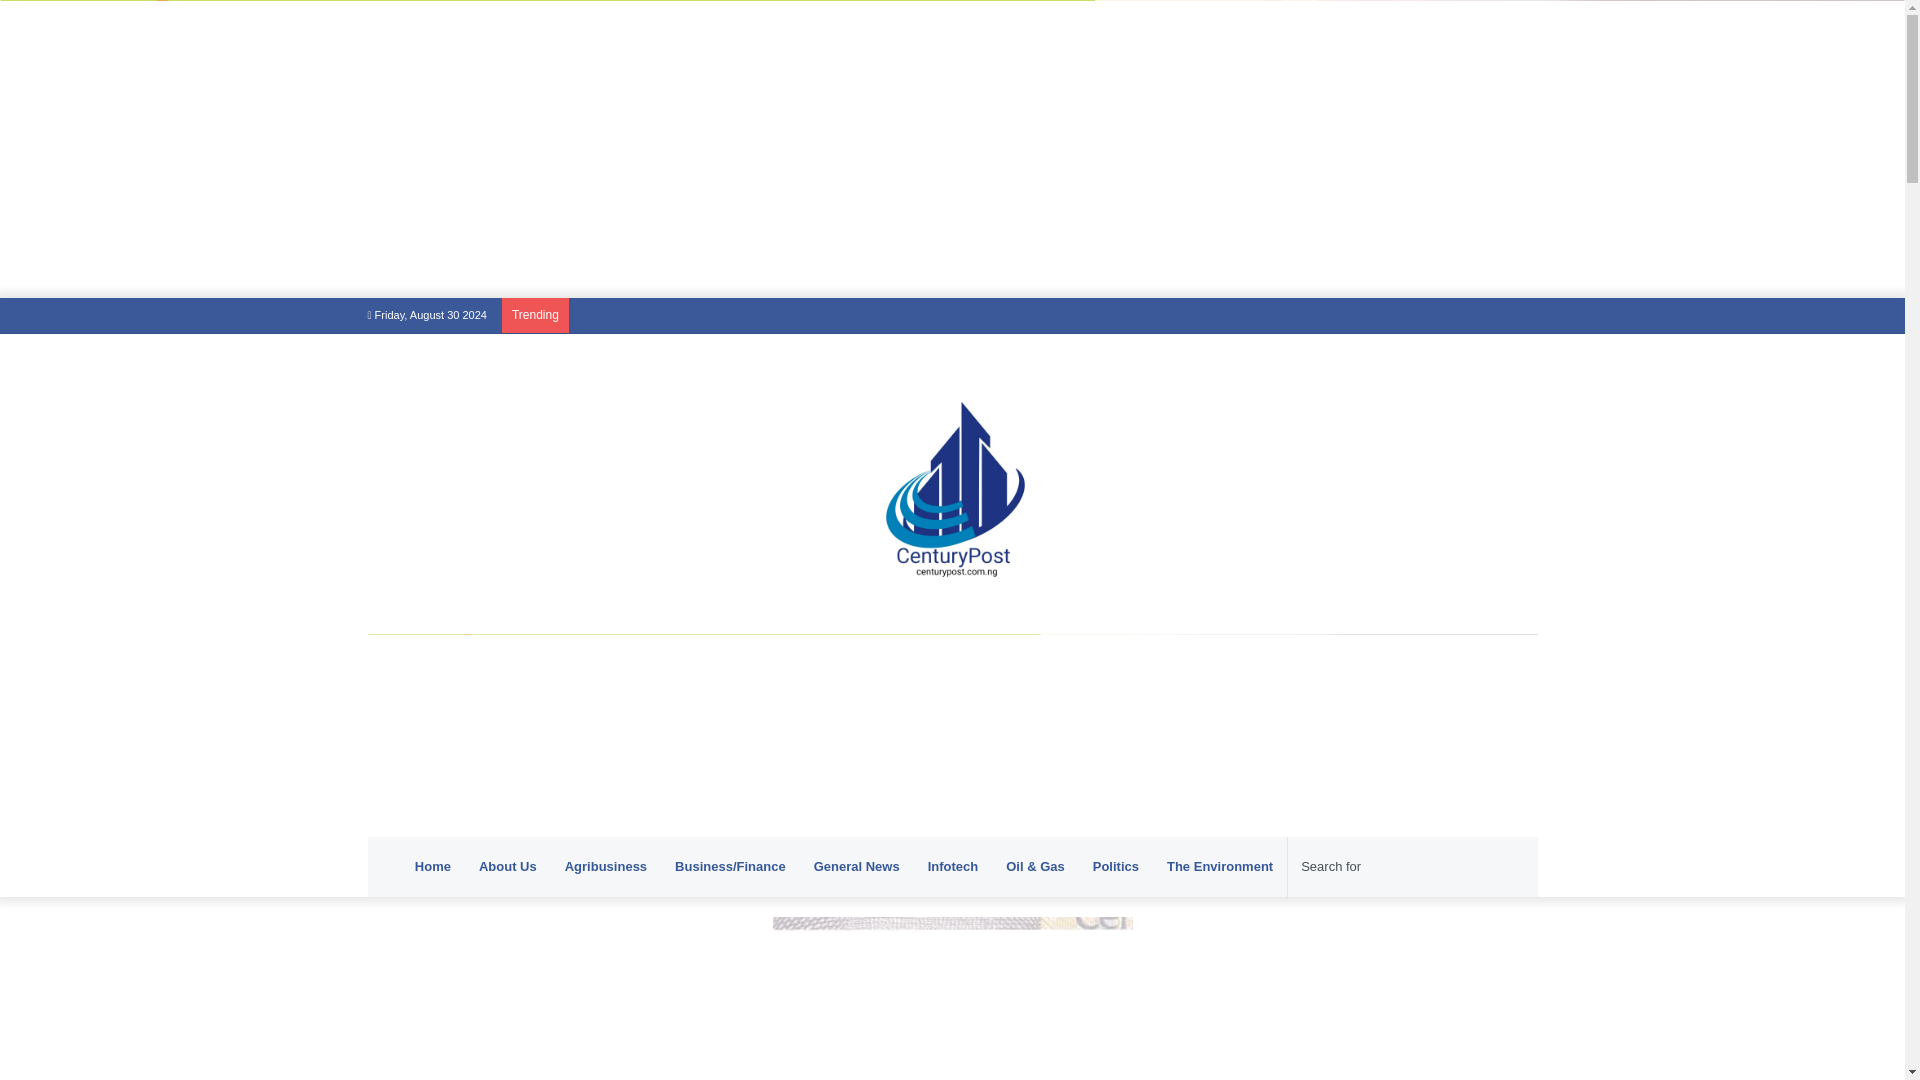 The image size is (1920, 1080). Describe the element at coordinates (1116, 867) in the screenshot. I see `Politics` at that location.